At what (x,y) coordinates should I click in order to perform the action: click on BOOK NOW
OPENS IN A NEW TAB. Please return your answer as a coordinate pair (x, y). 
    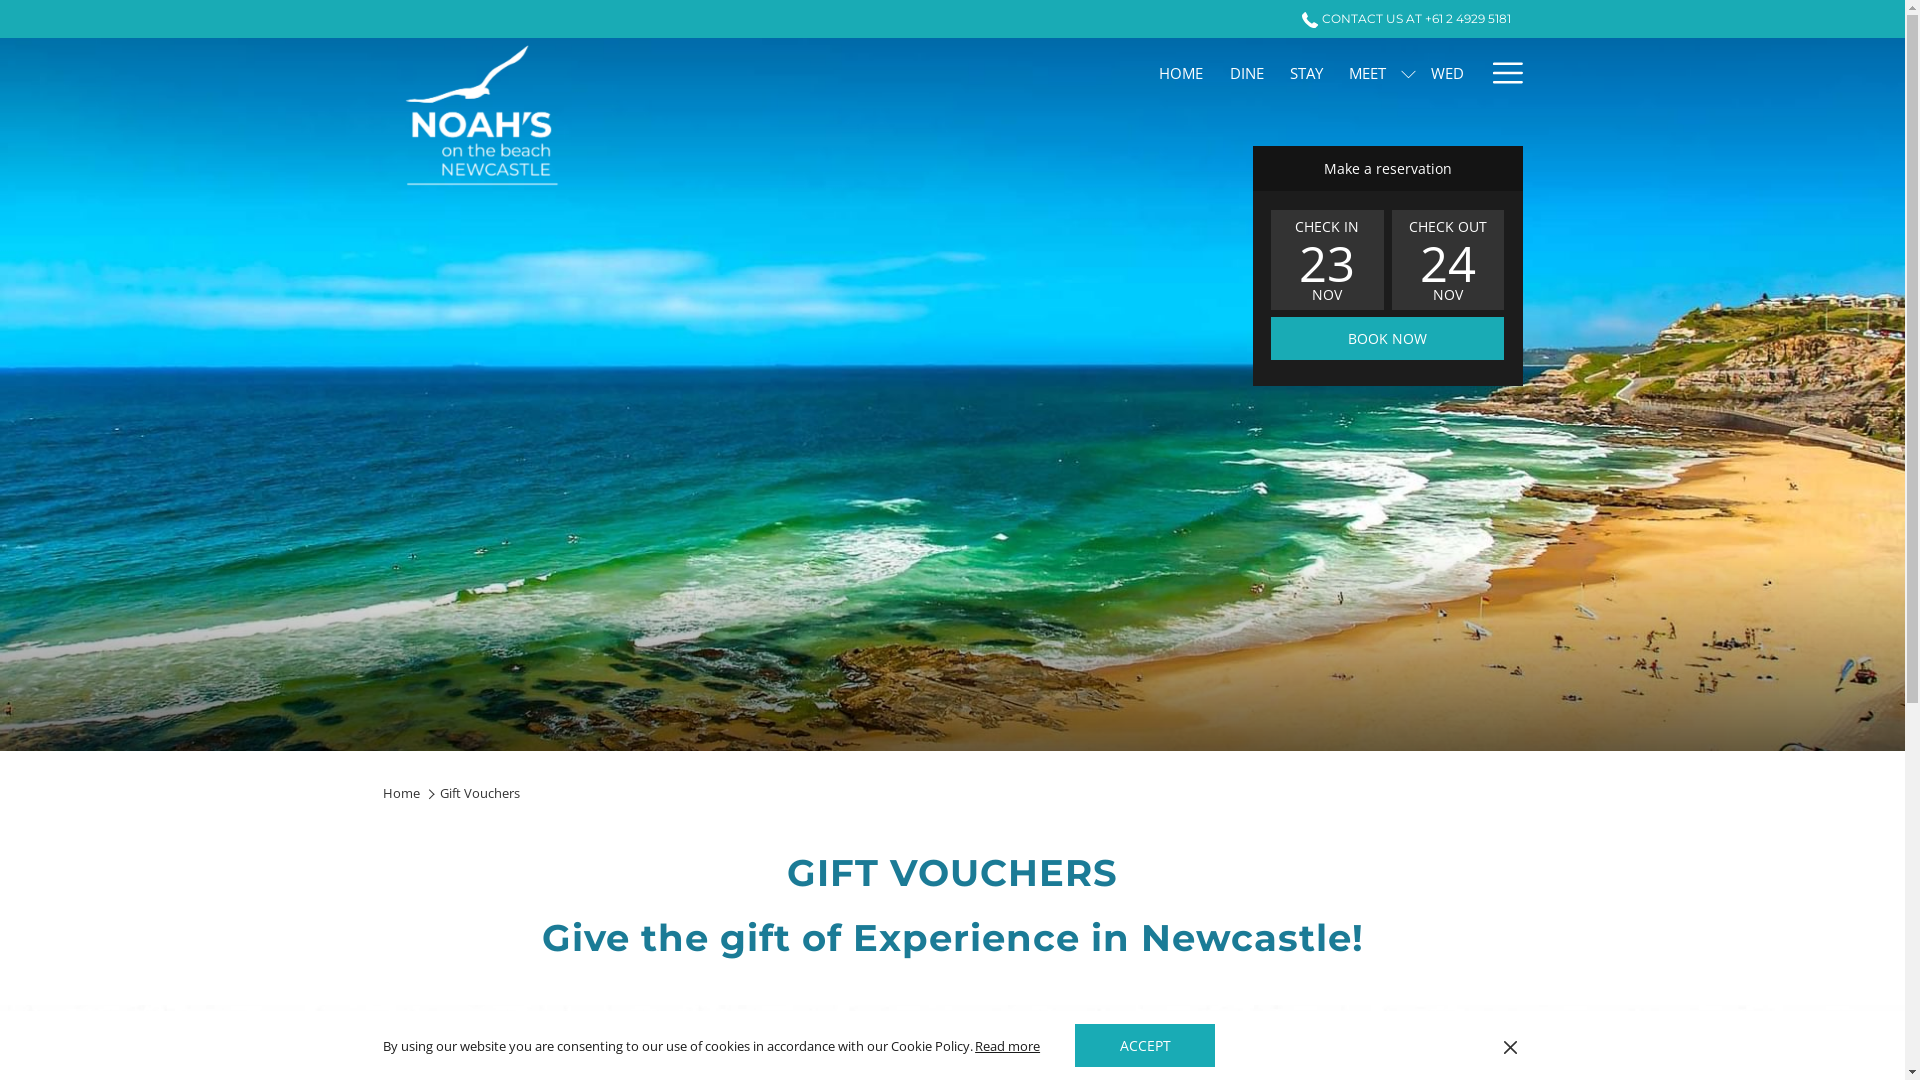
    Looking at the image, I should click on (1387, 338).